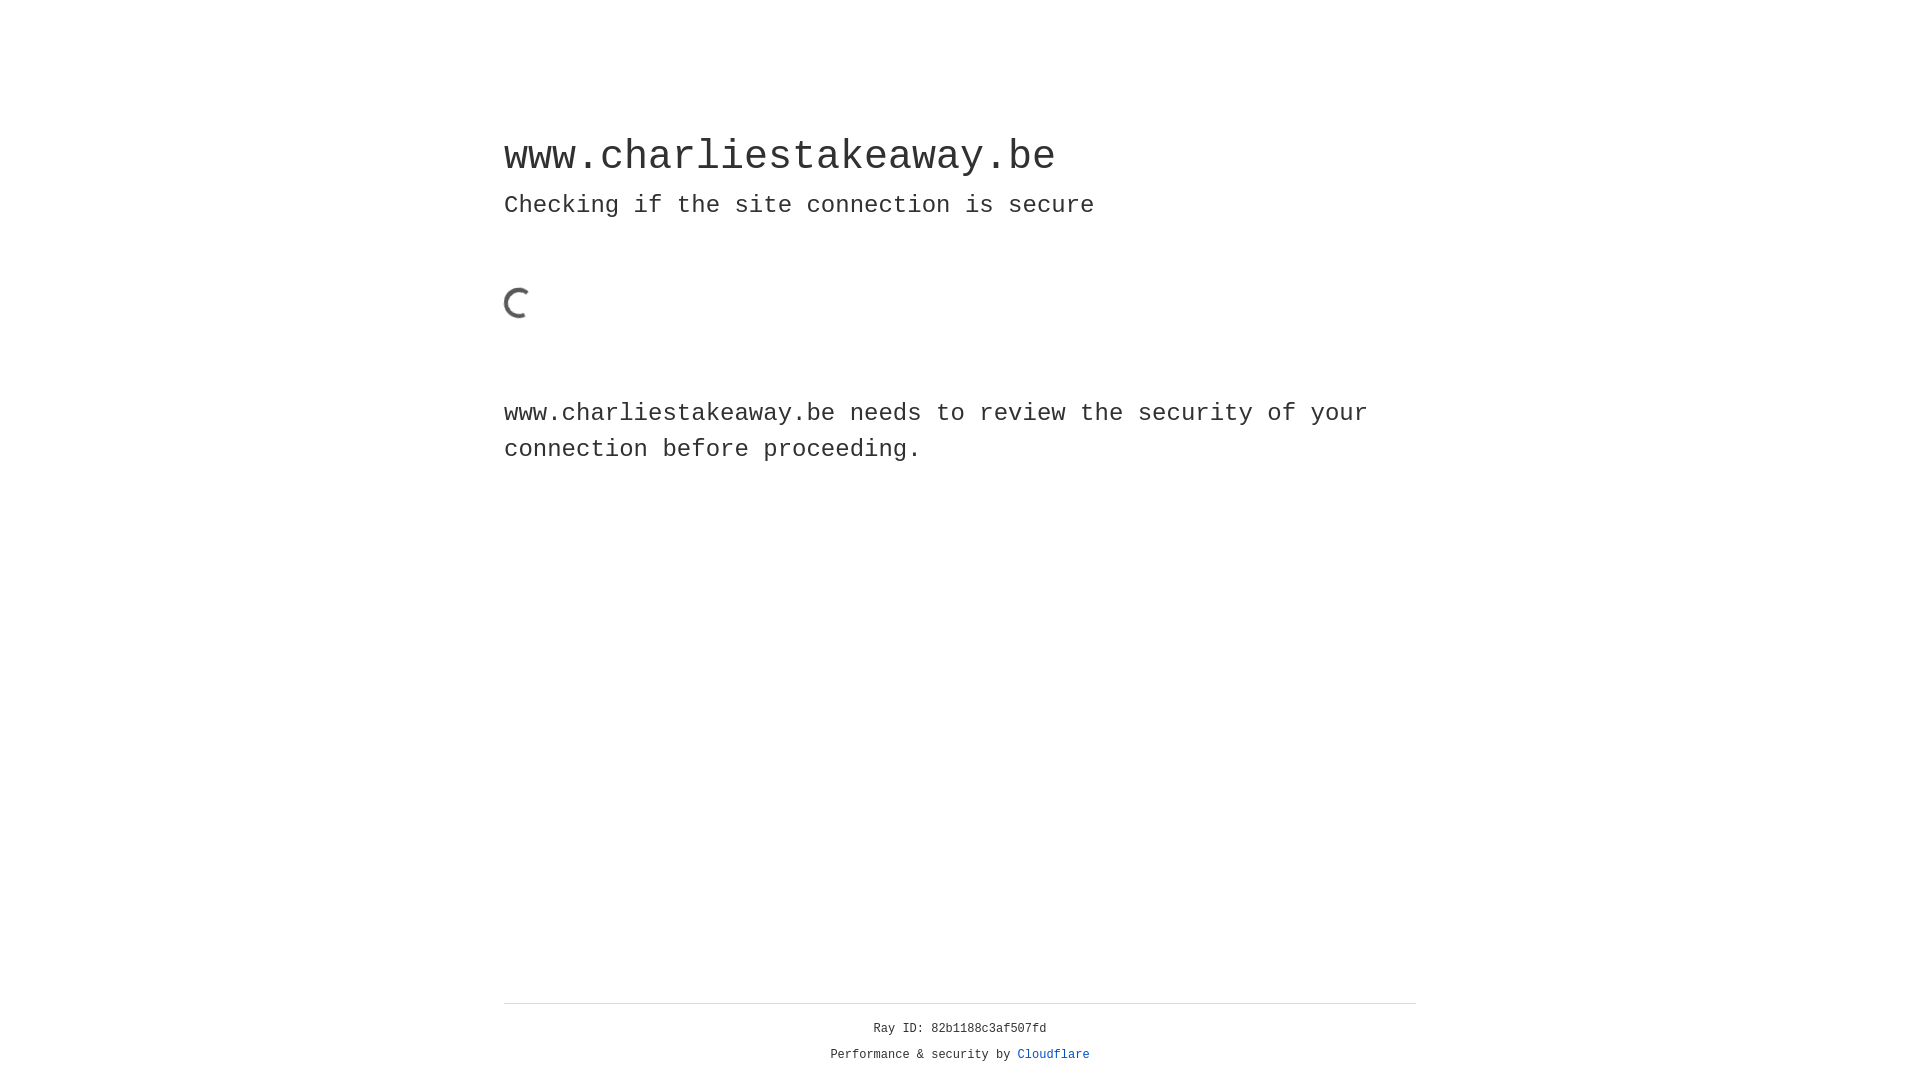  What do you see at coordinates (1054, 1055) in the screenshot?
I see `Cloudflare` at bounding box center [1054, 1055].